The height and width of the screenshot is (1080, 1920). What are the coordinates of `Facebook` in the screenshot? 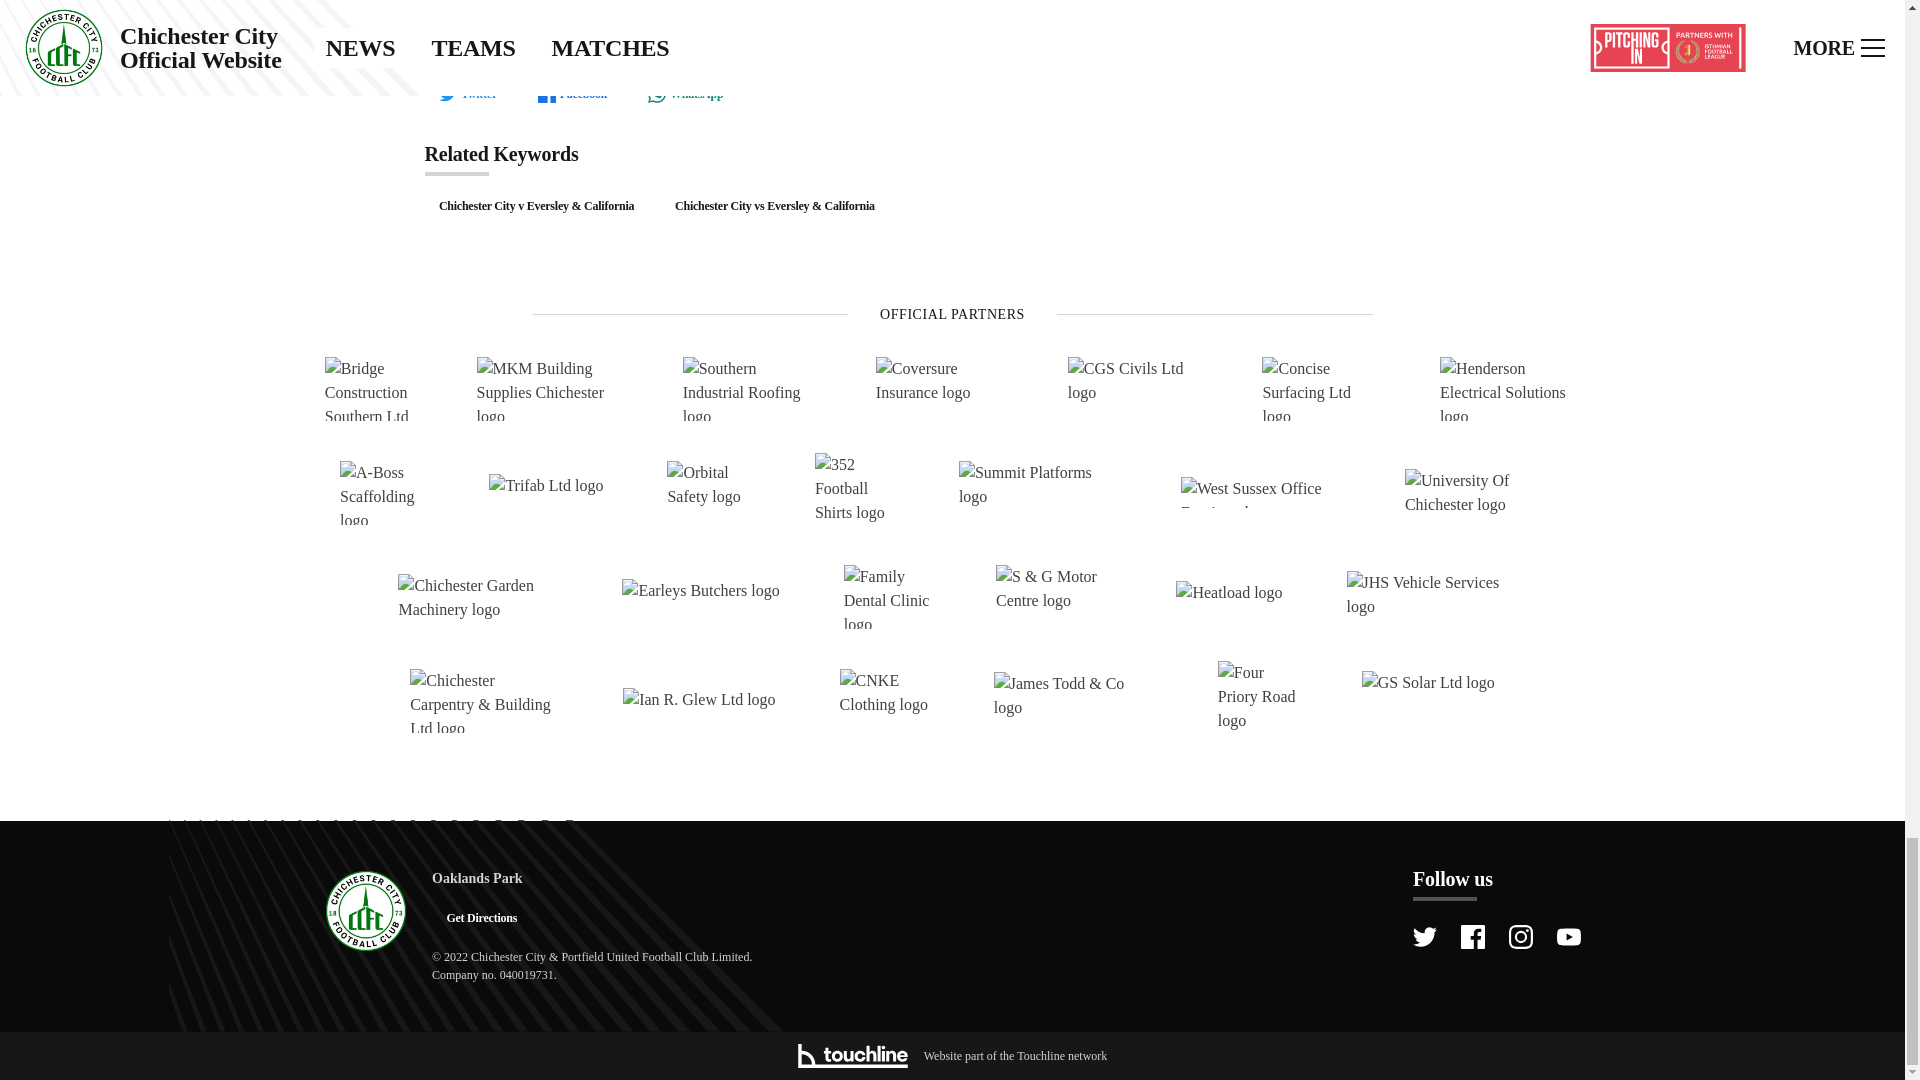 It's located at (571, 94).